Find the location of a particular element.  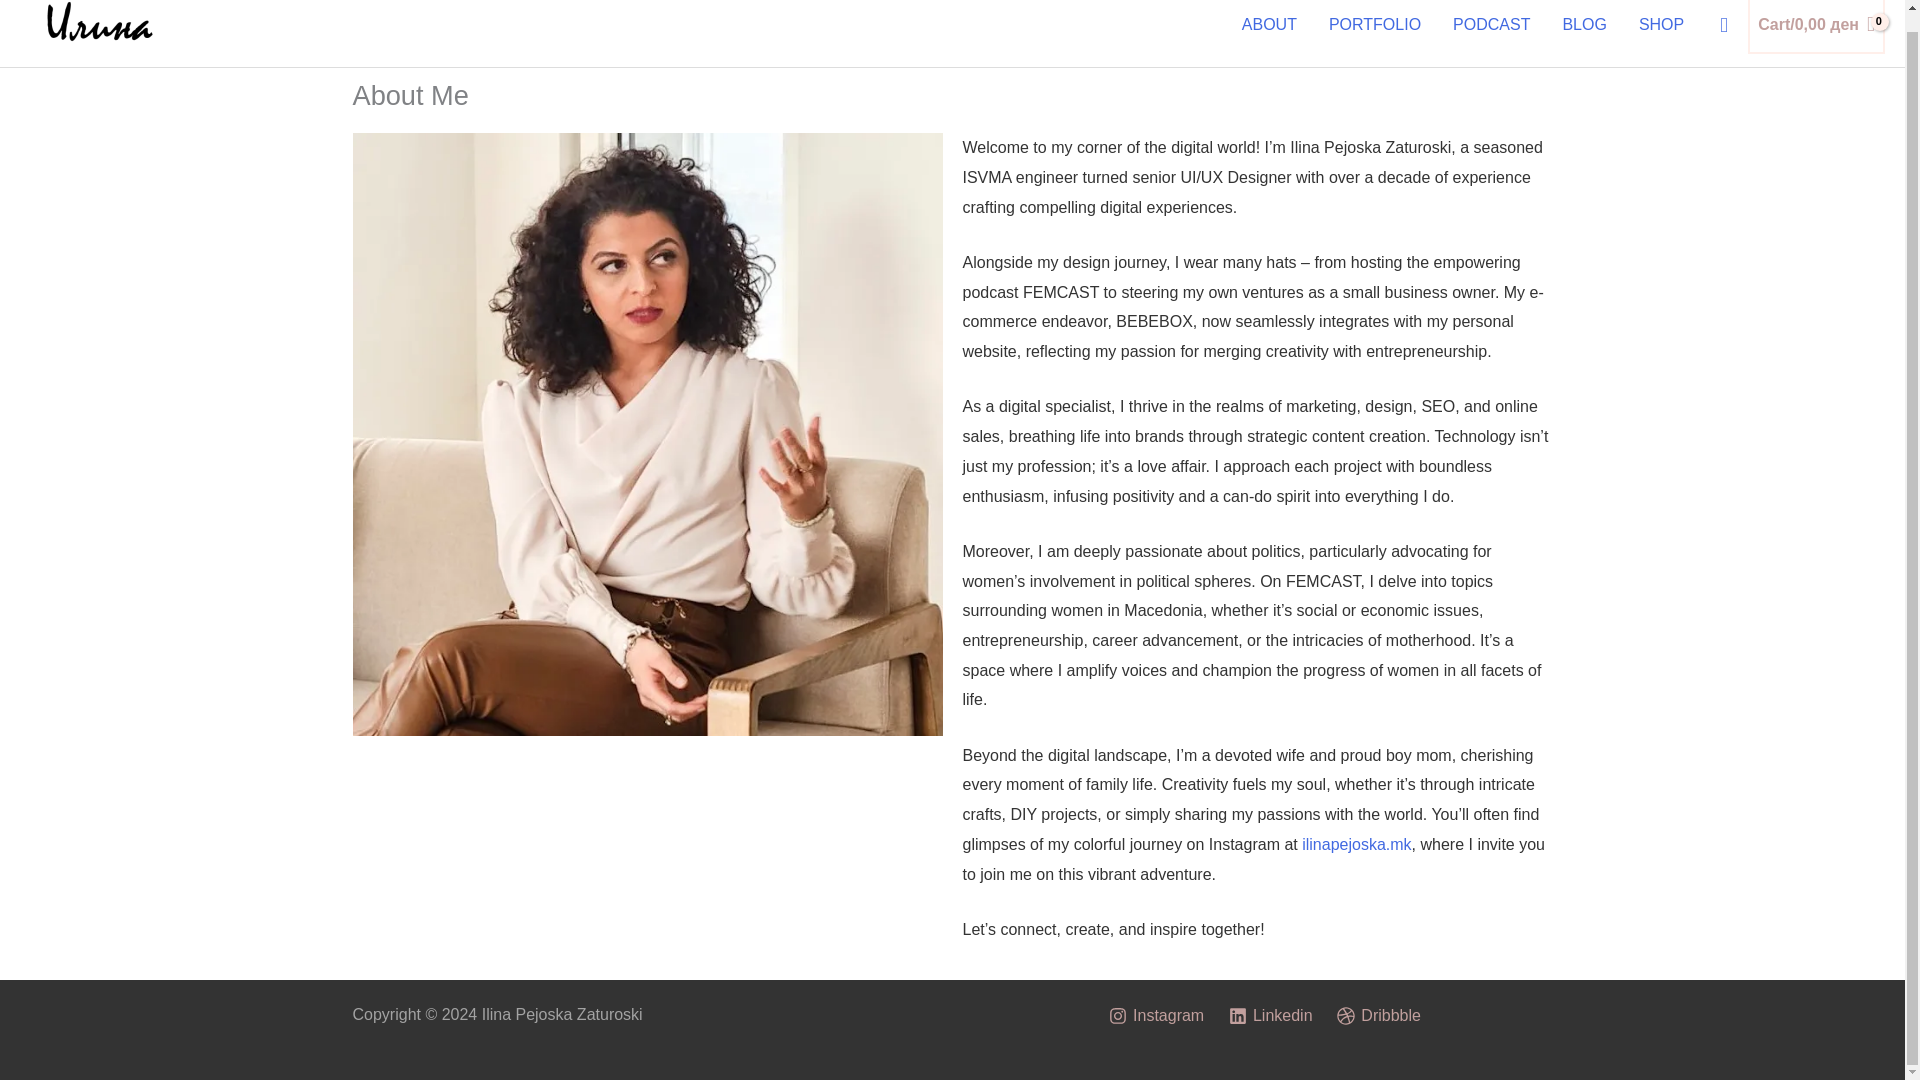

ABOUT is located at coordinates (1270, 30).